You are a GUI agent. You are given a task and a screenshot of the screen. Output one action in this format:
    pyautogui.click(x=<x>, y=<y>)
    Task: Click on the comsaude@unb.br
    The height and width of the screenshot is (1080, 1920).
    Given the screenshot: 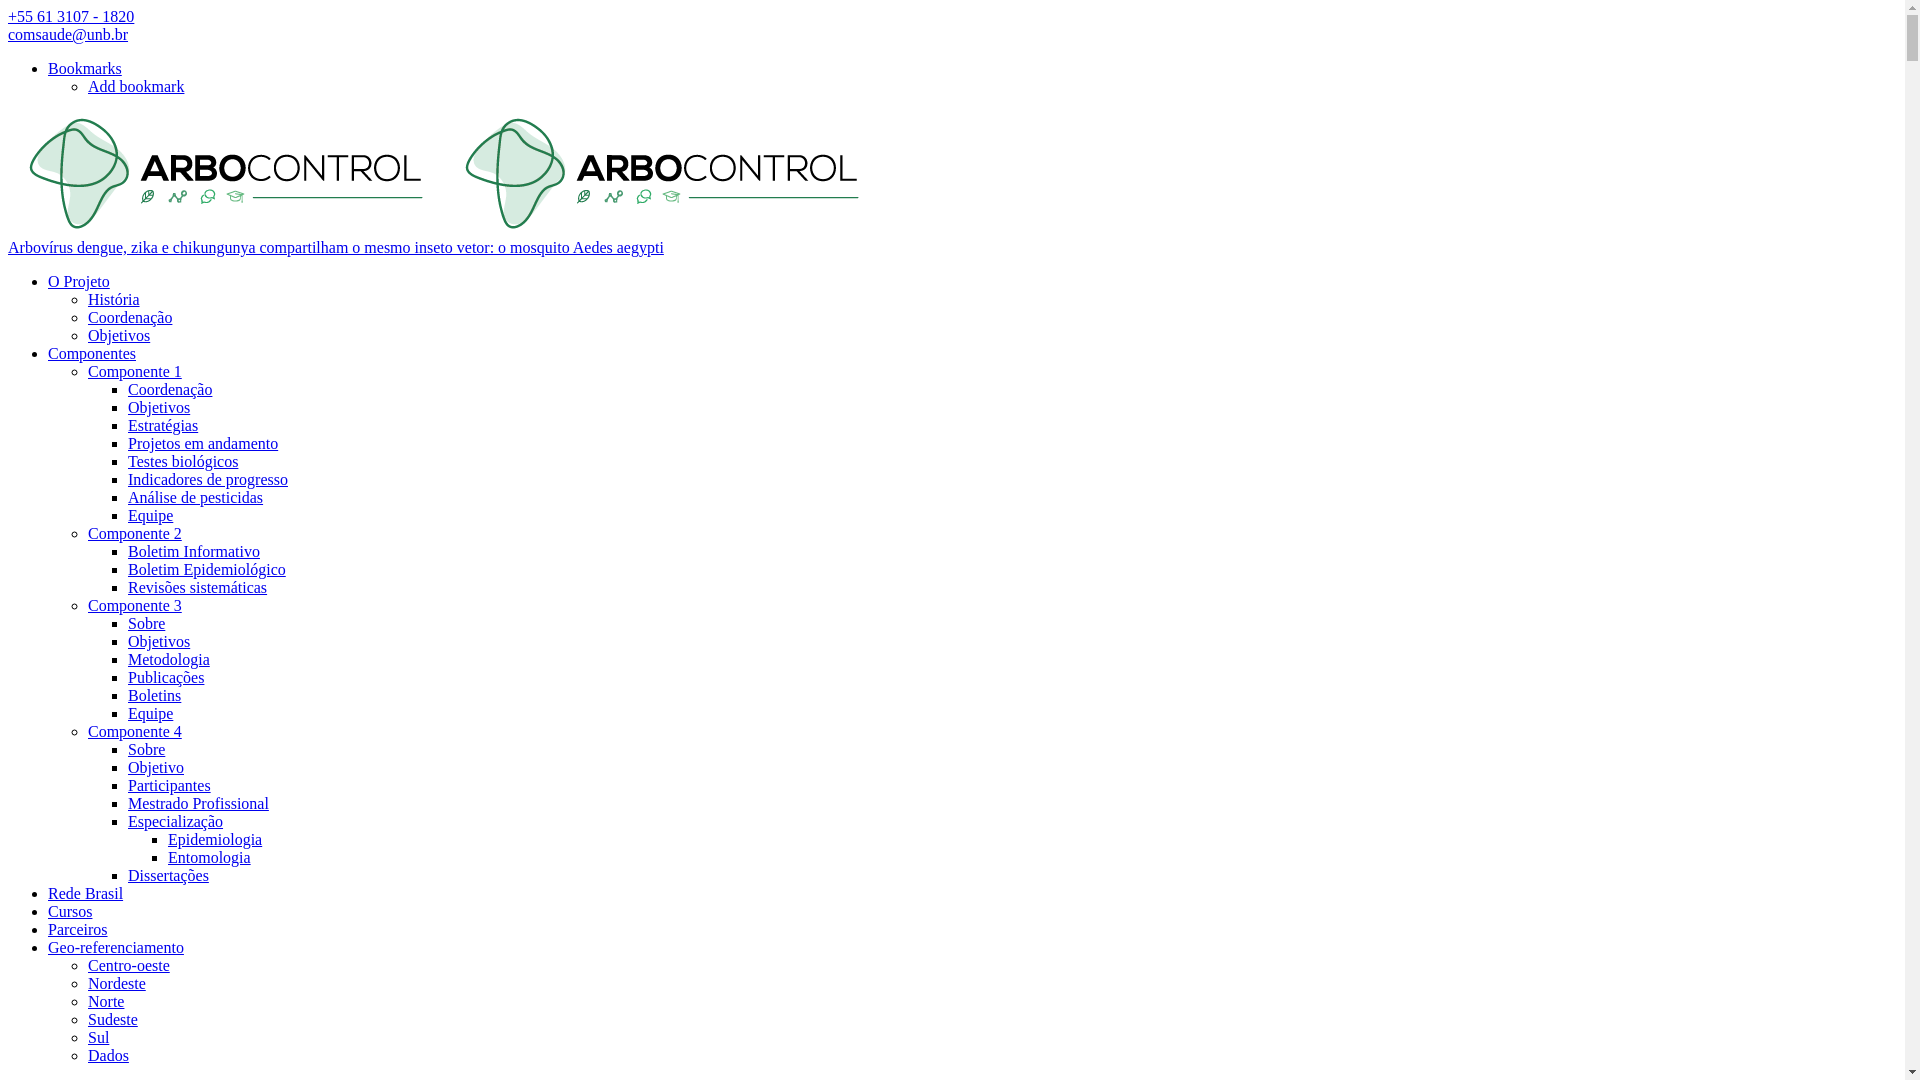 What is the action you would take?
    pyautogui.click(x=68, y=34)
    